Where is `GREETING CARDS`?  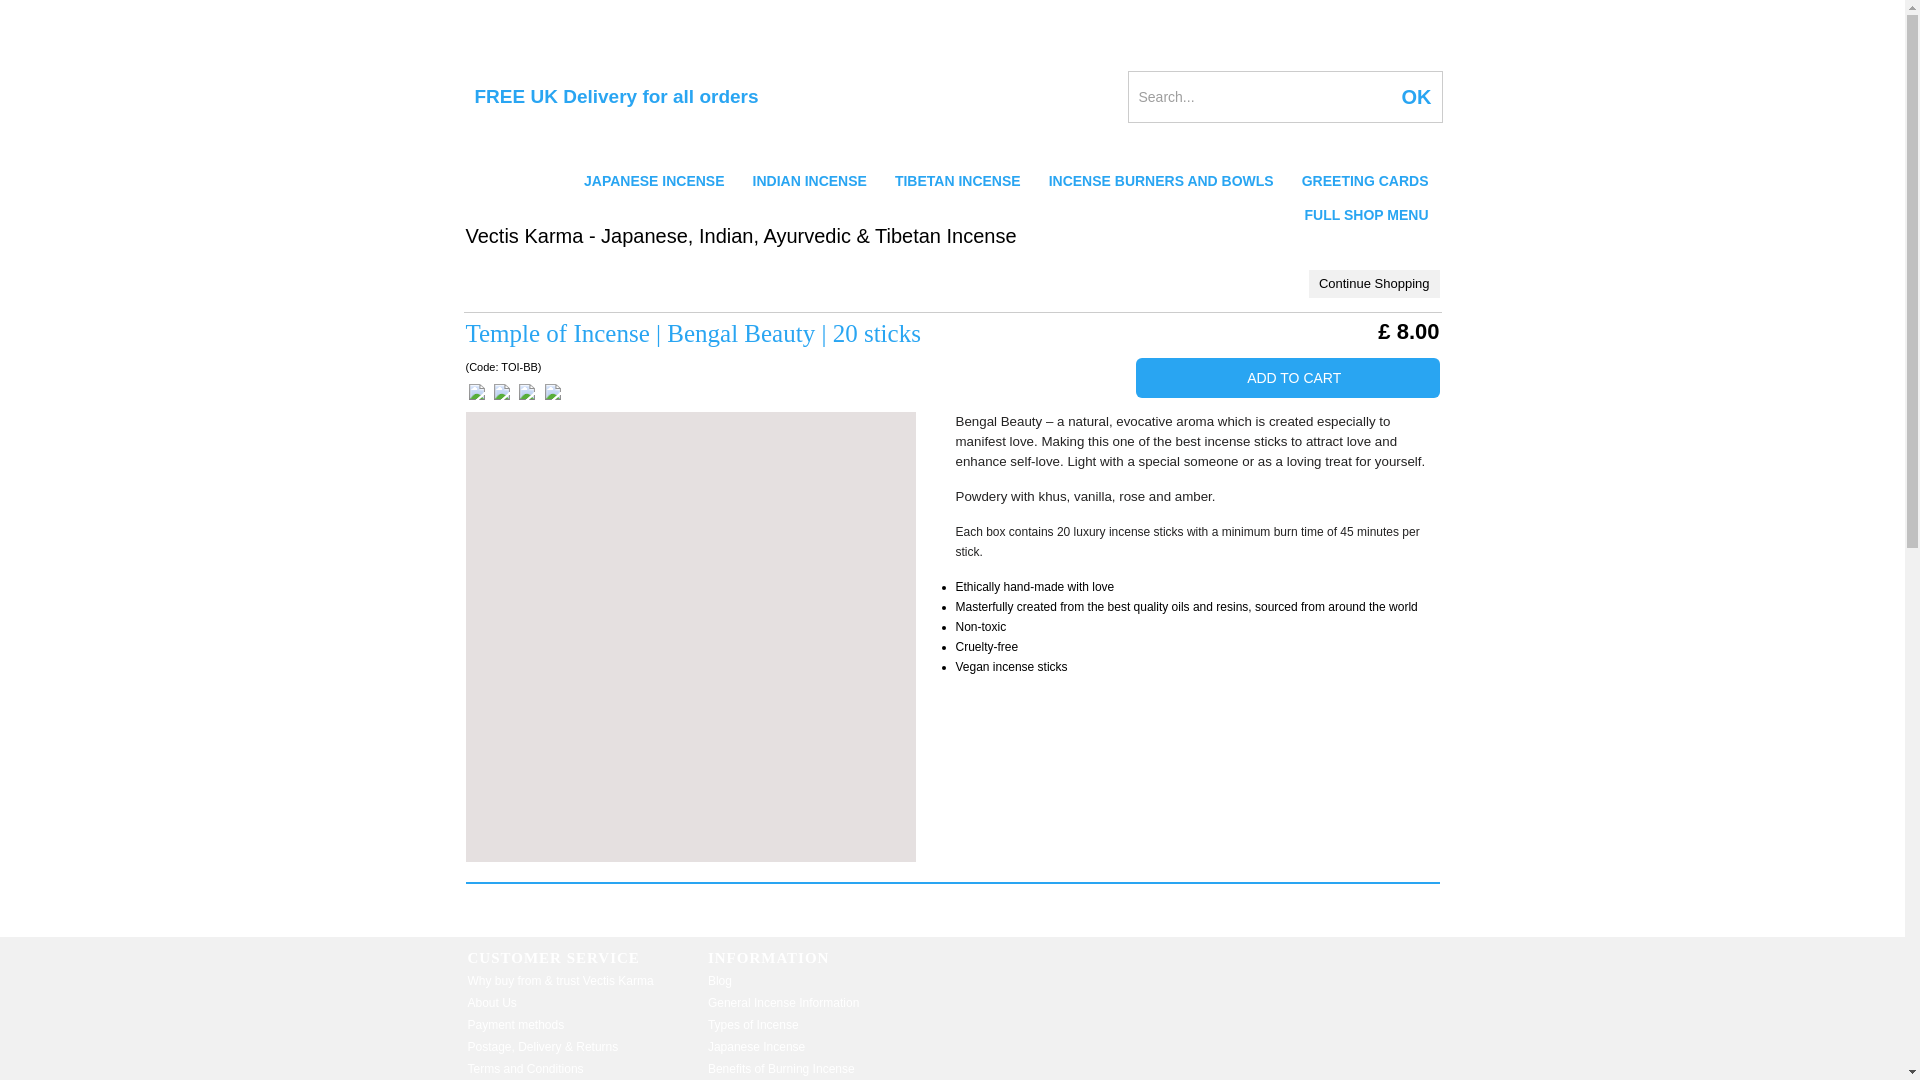
GREETING CARDS is located at coordinates (1366, 180).